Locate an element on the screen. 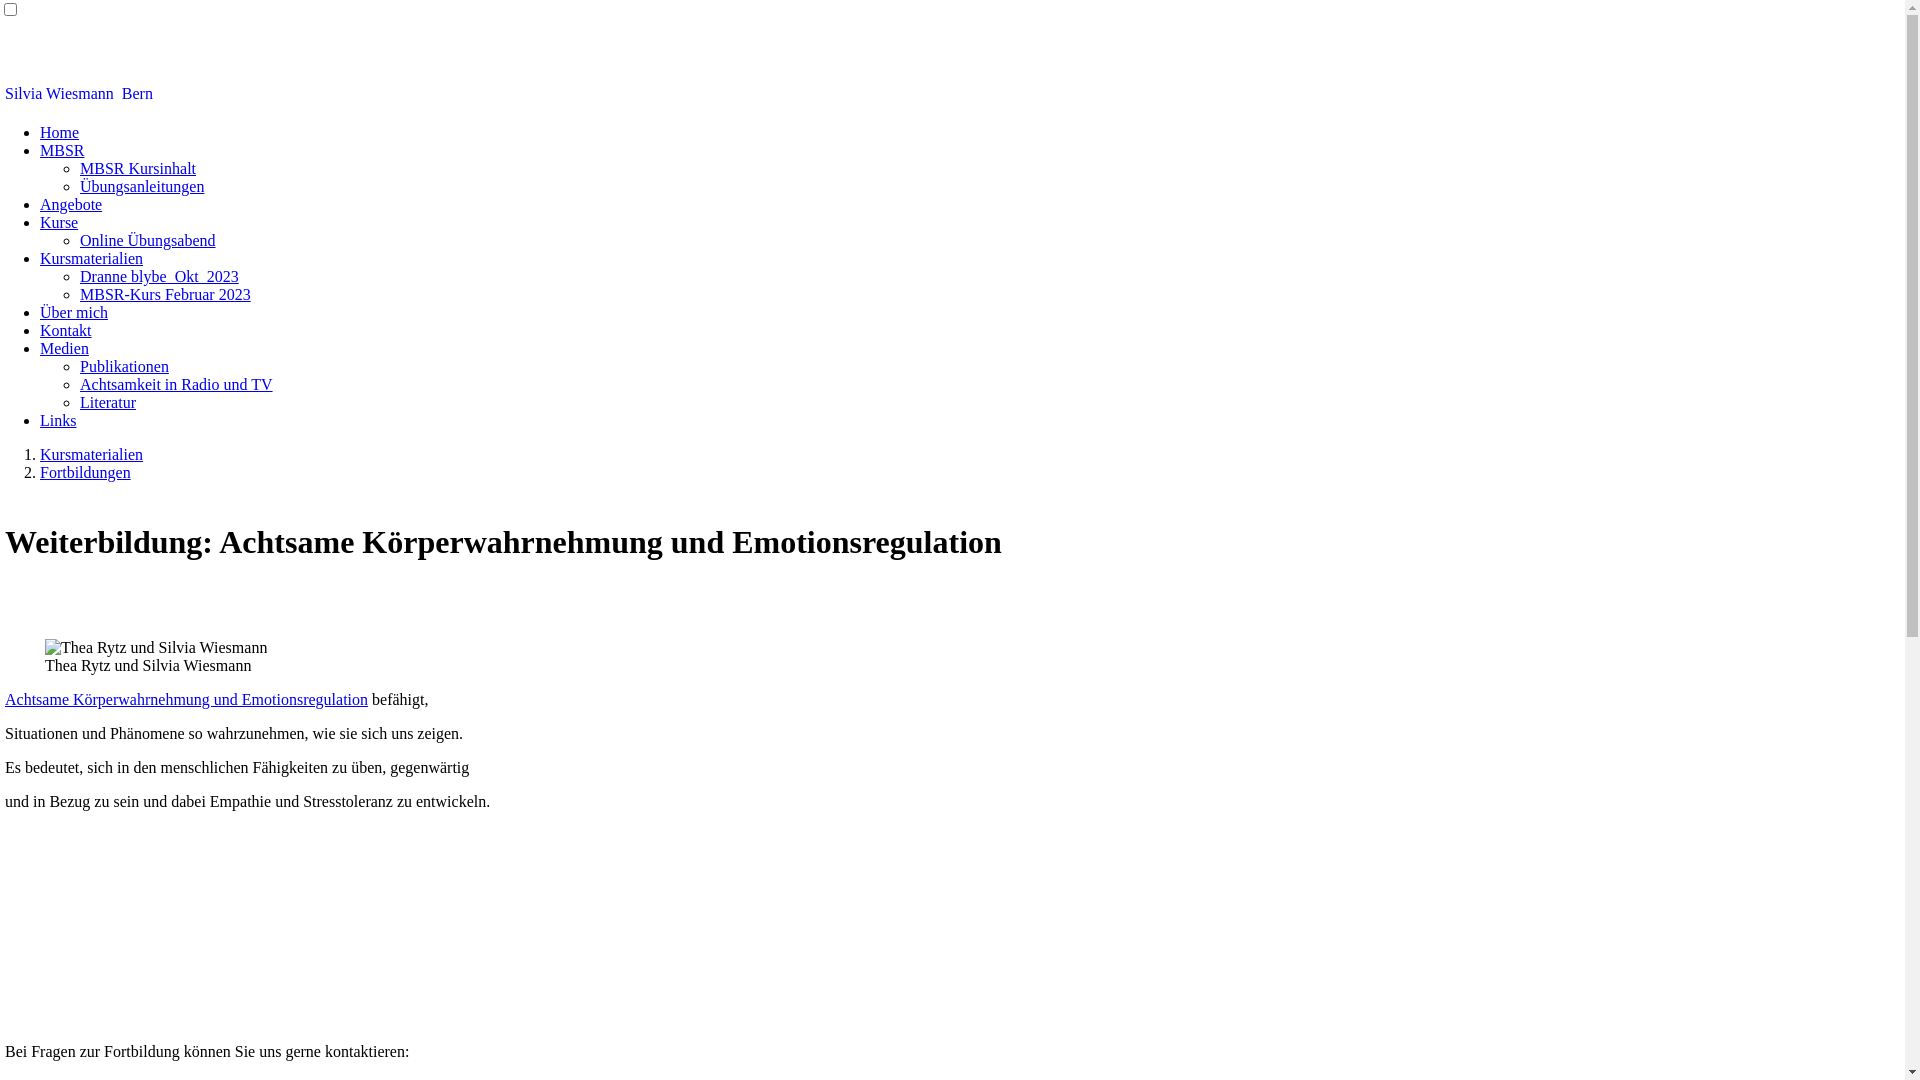 Image resolution: width=1920 pixels, height=1080 pixels. Achtsamkeit in Radio und TV is located at coordinates (176, 384).